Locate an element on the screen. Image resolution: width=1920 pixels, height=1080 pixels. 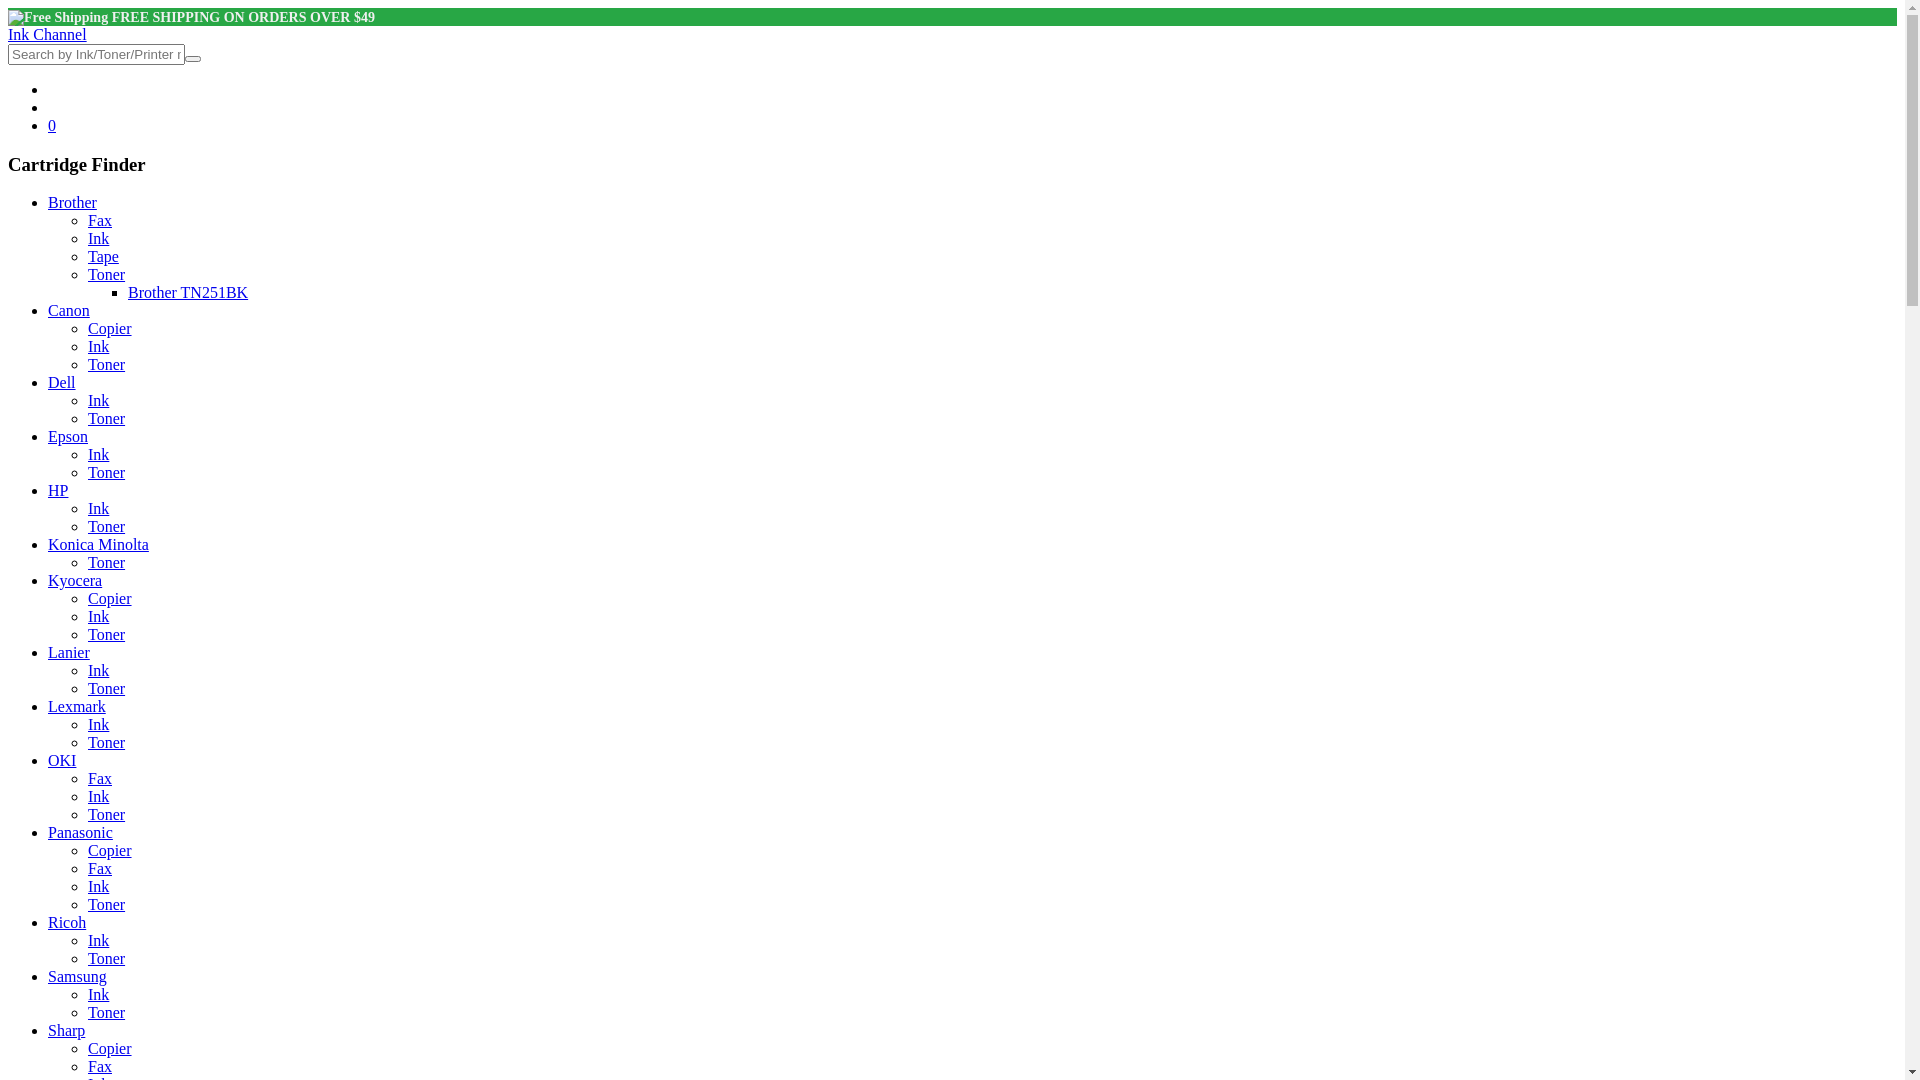
Ink is located at coordinates (98, 796).